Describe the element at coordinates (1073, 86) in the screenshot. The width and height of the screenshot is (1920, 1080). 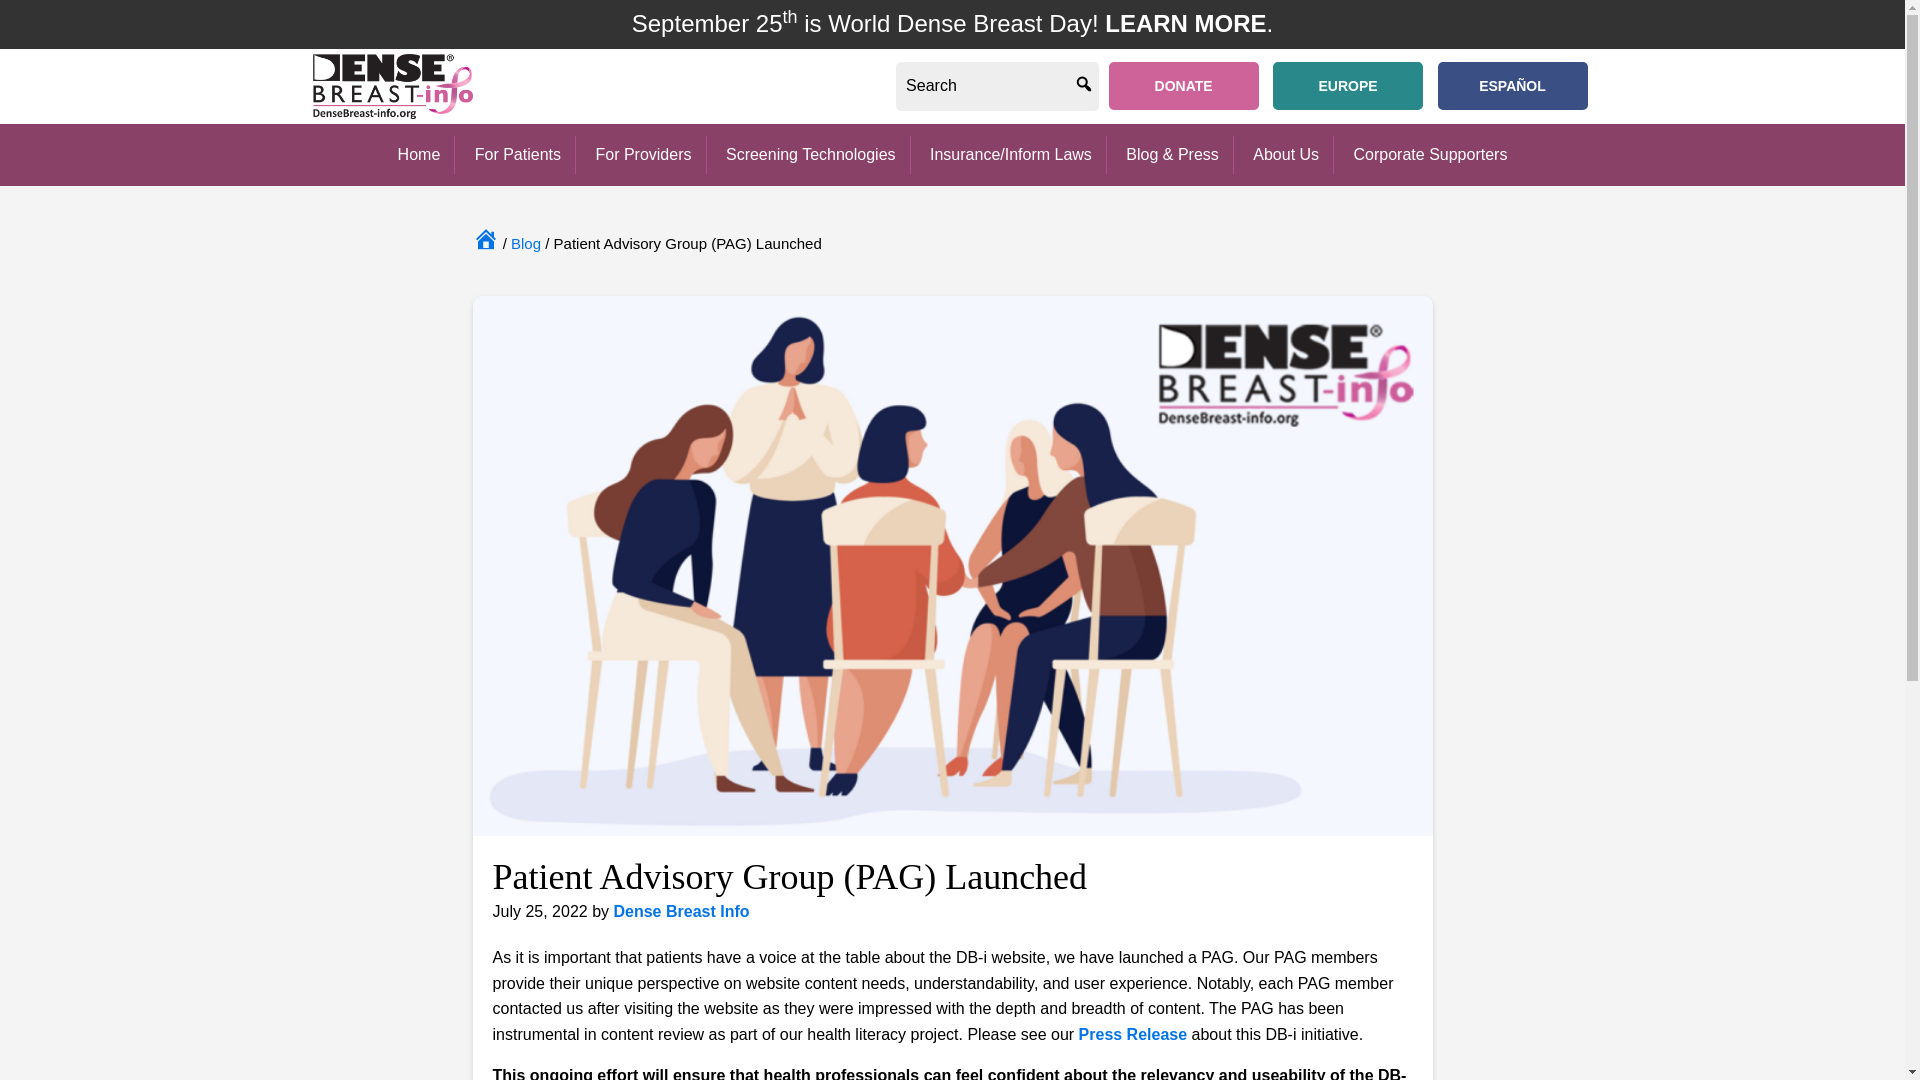
I see `Search` at that location.